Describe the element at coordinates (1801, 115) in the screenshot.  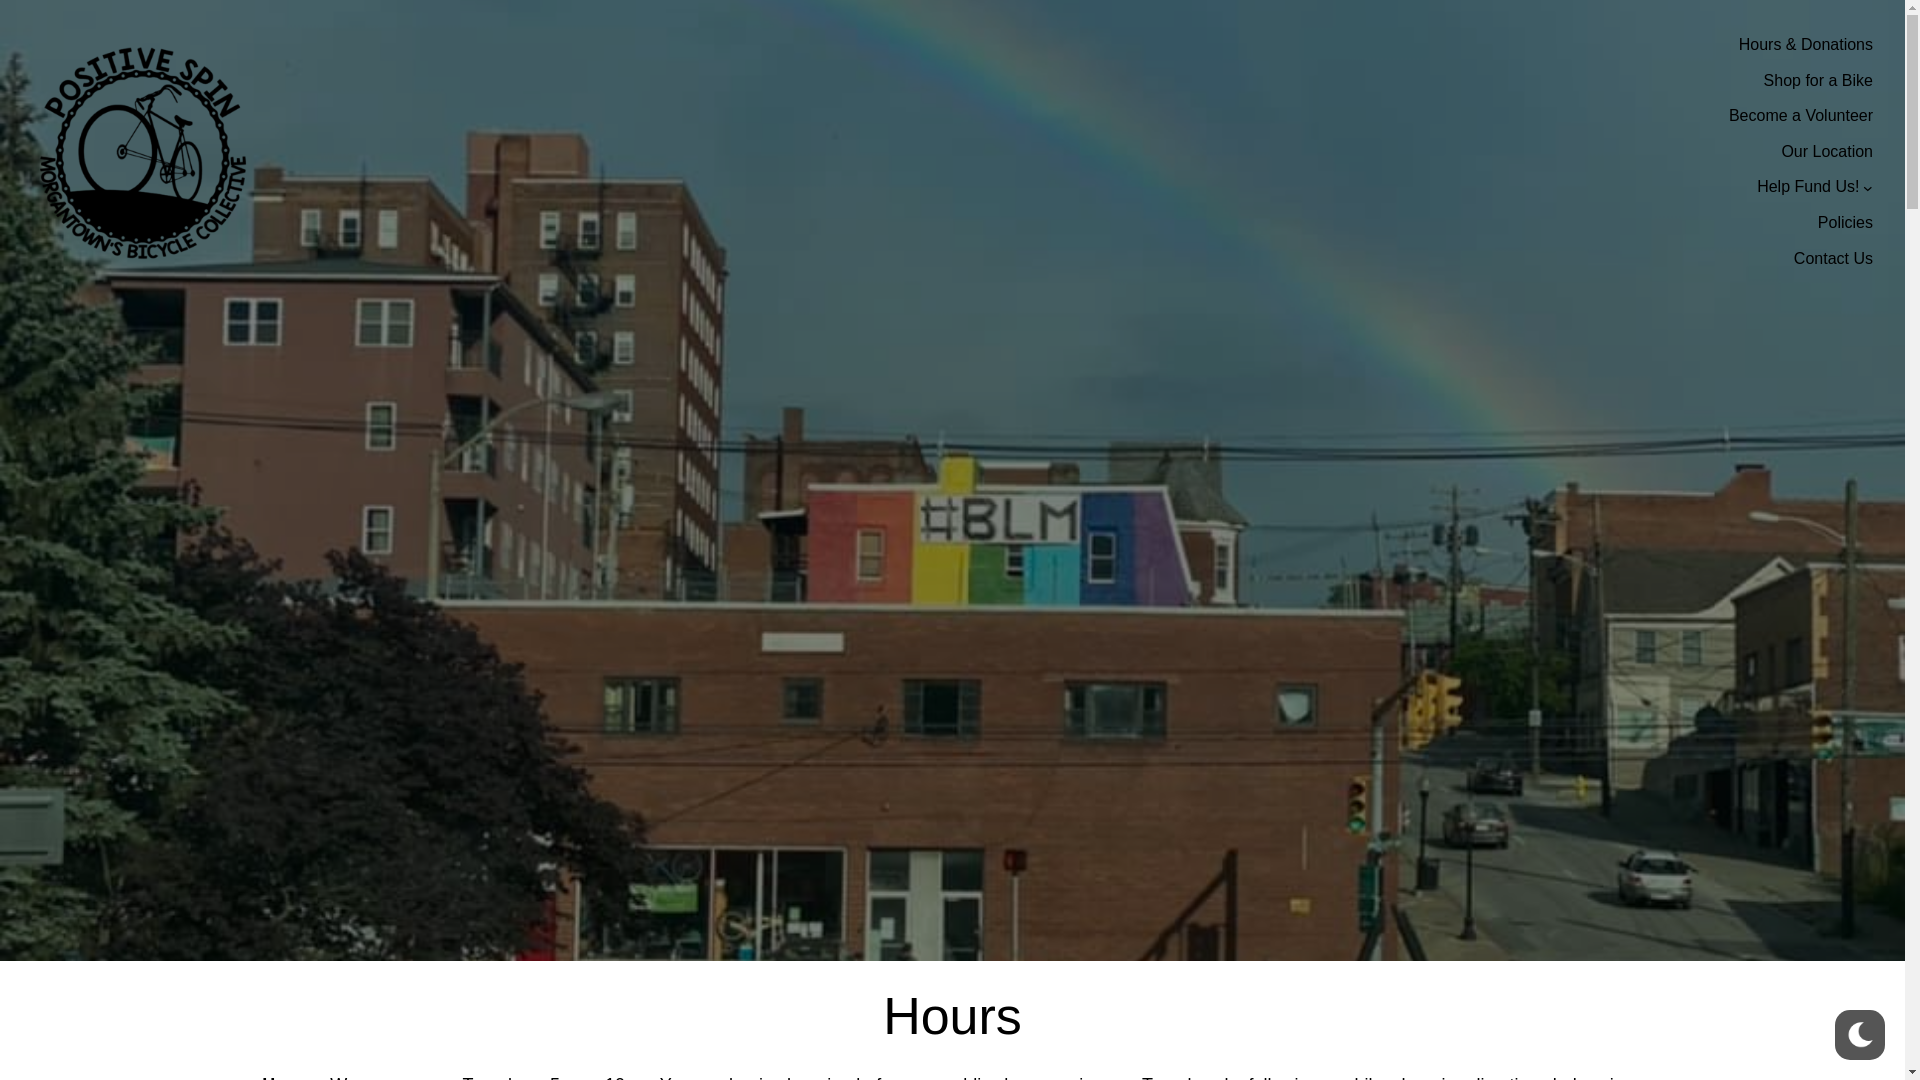
I see `Become a Volunteer` at that location.